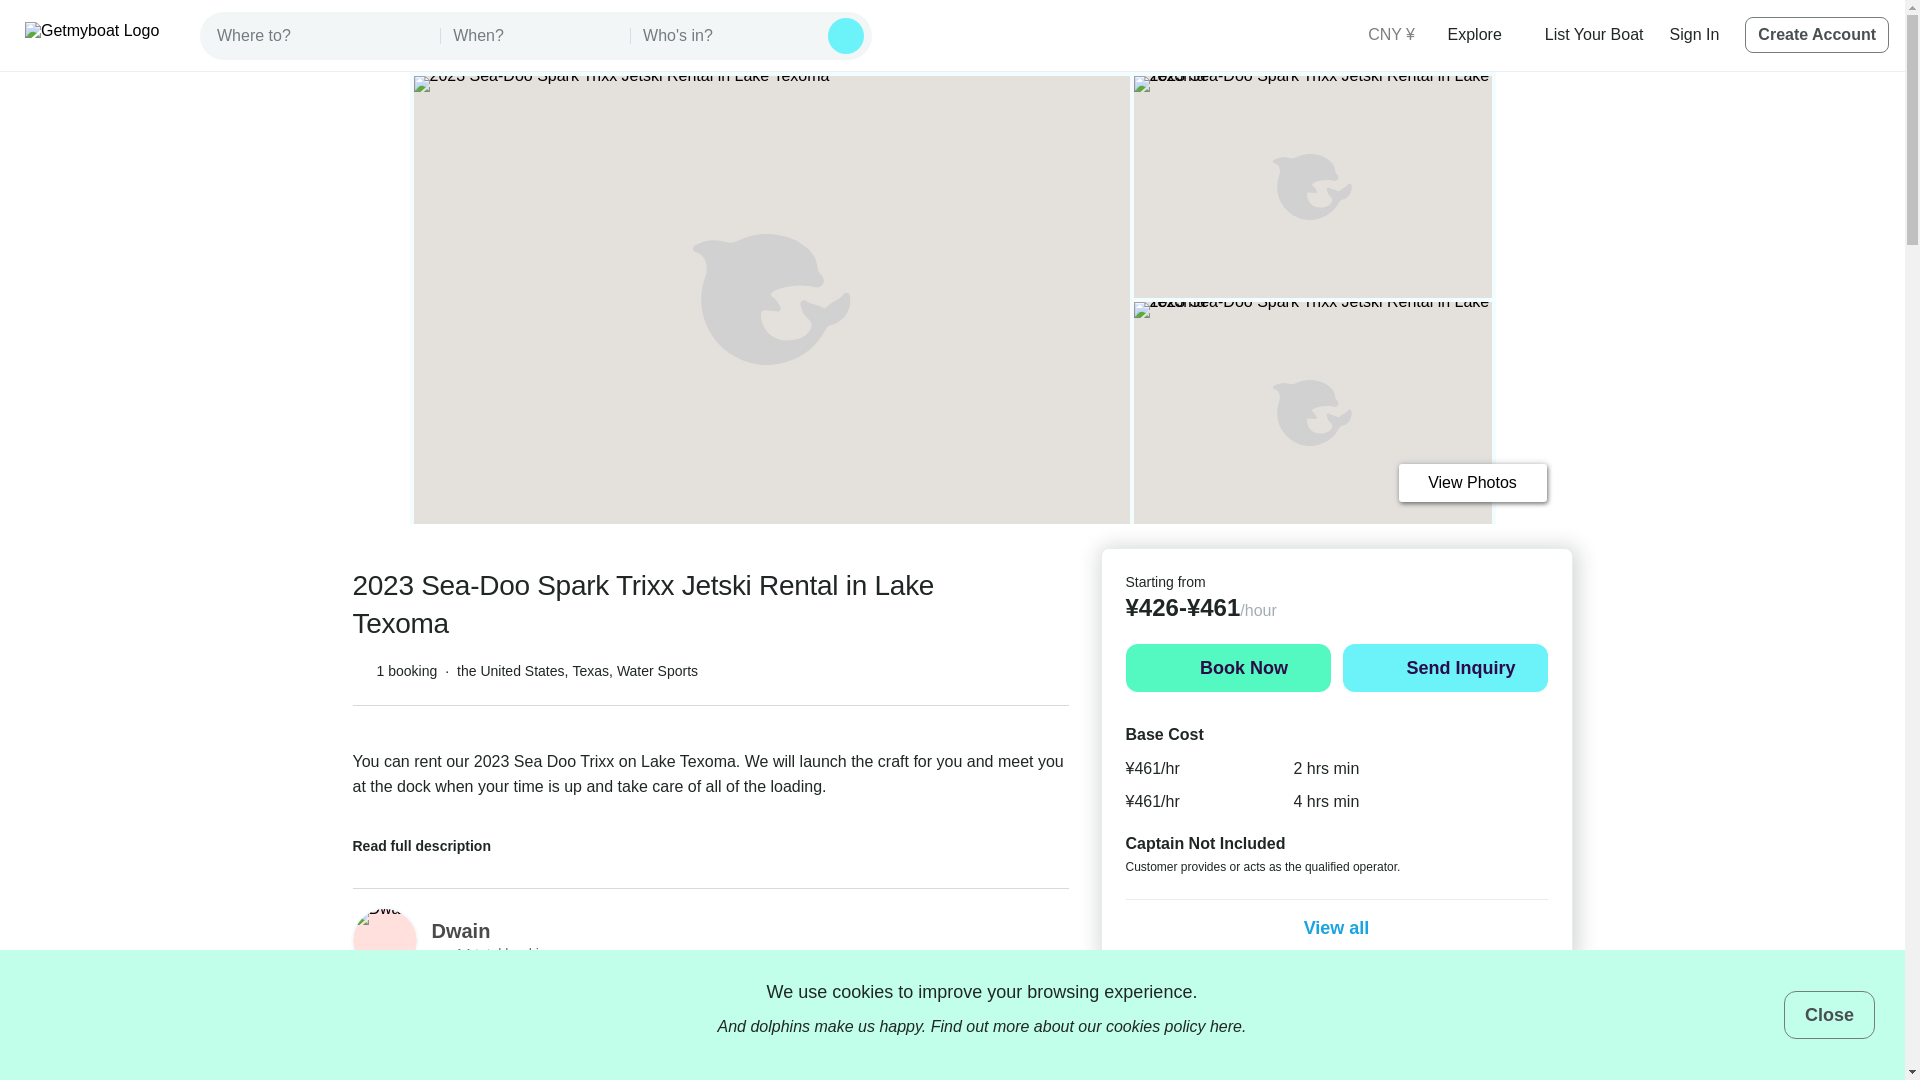  I want to click on Explore, so click(1482, 34).